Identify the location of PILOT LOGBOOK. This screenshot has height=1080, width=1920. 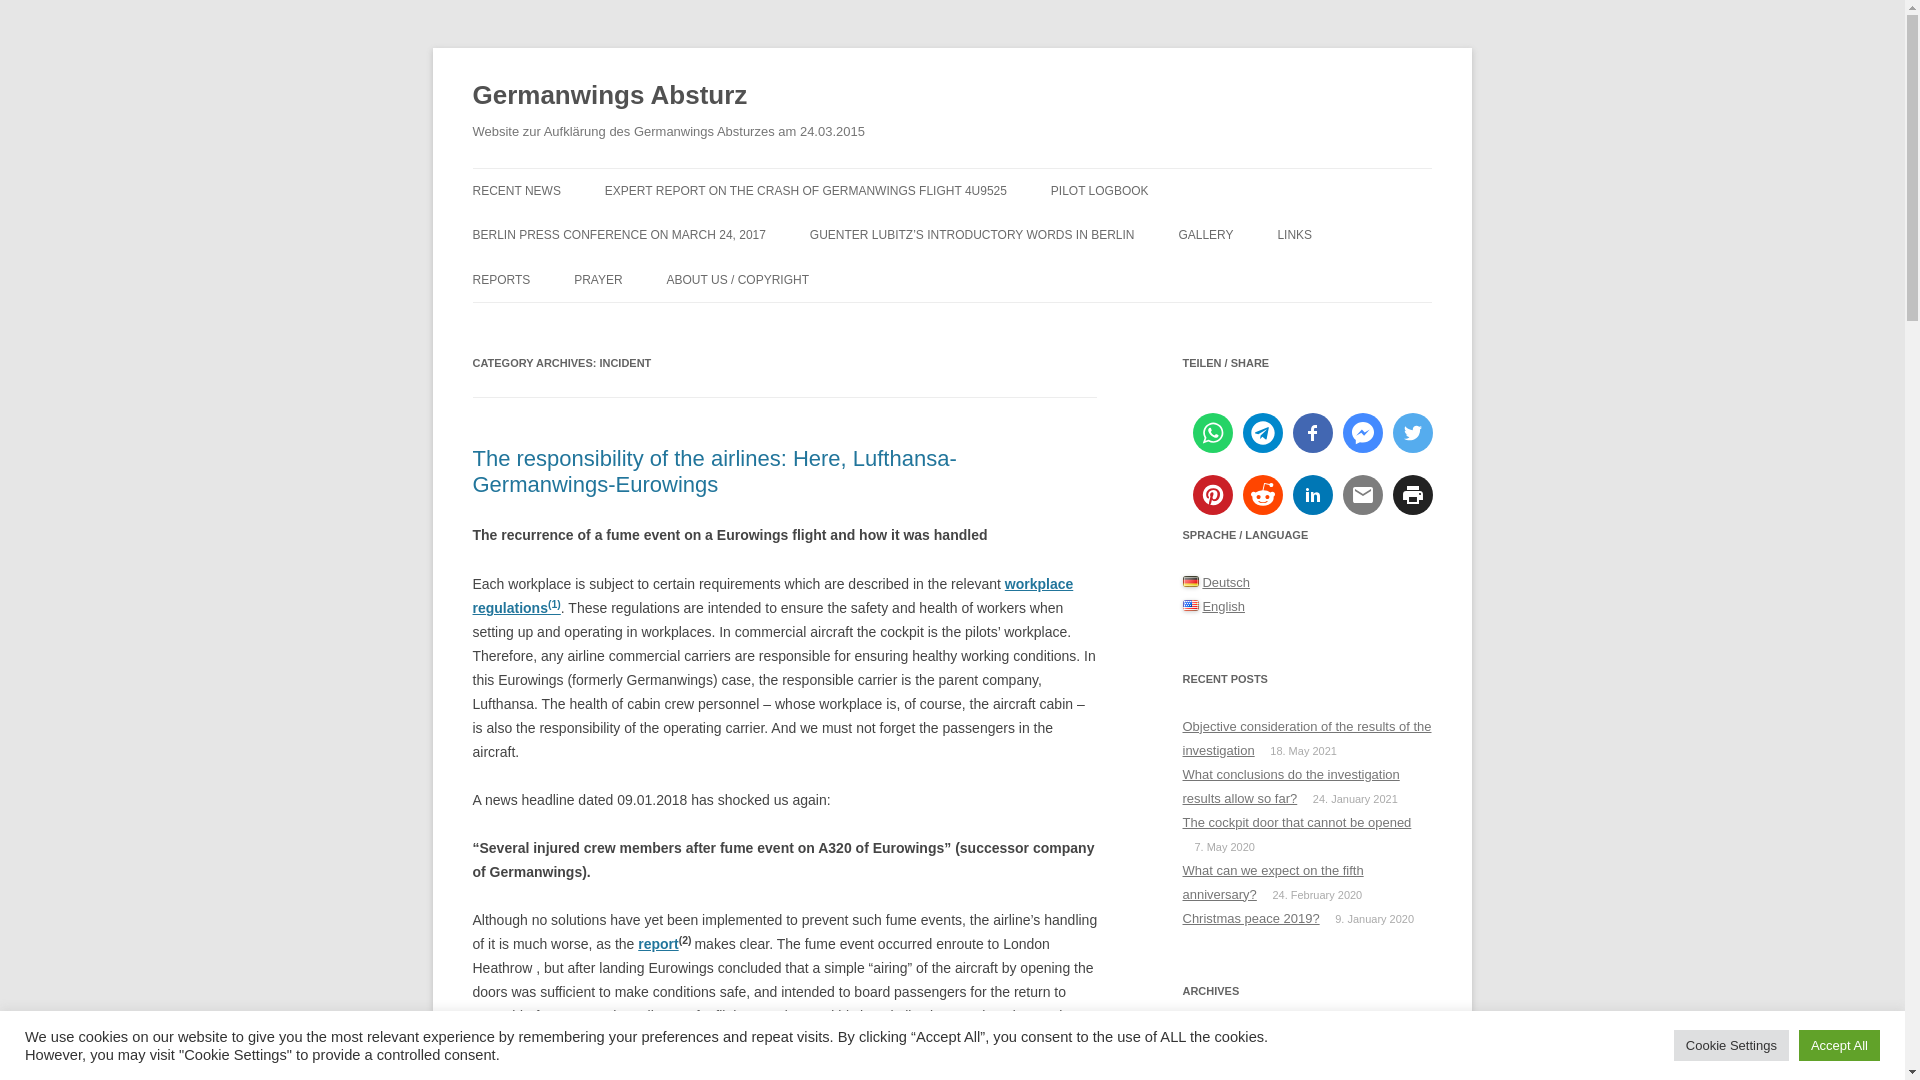
(1099, 190).